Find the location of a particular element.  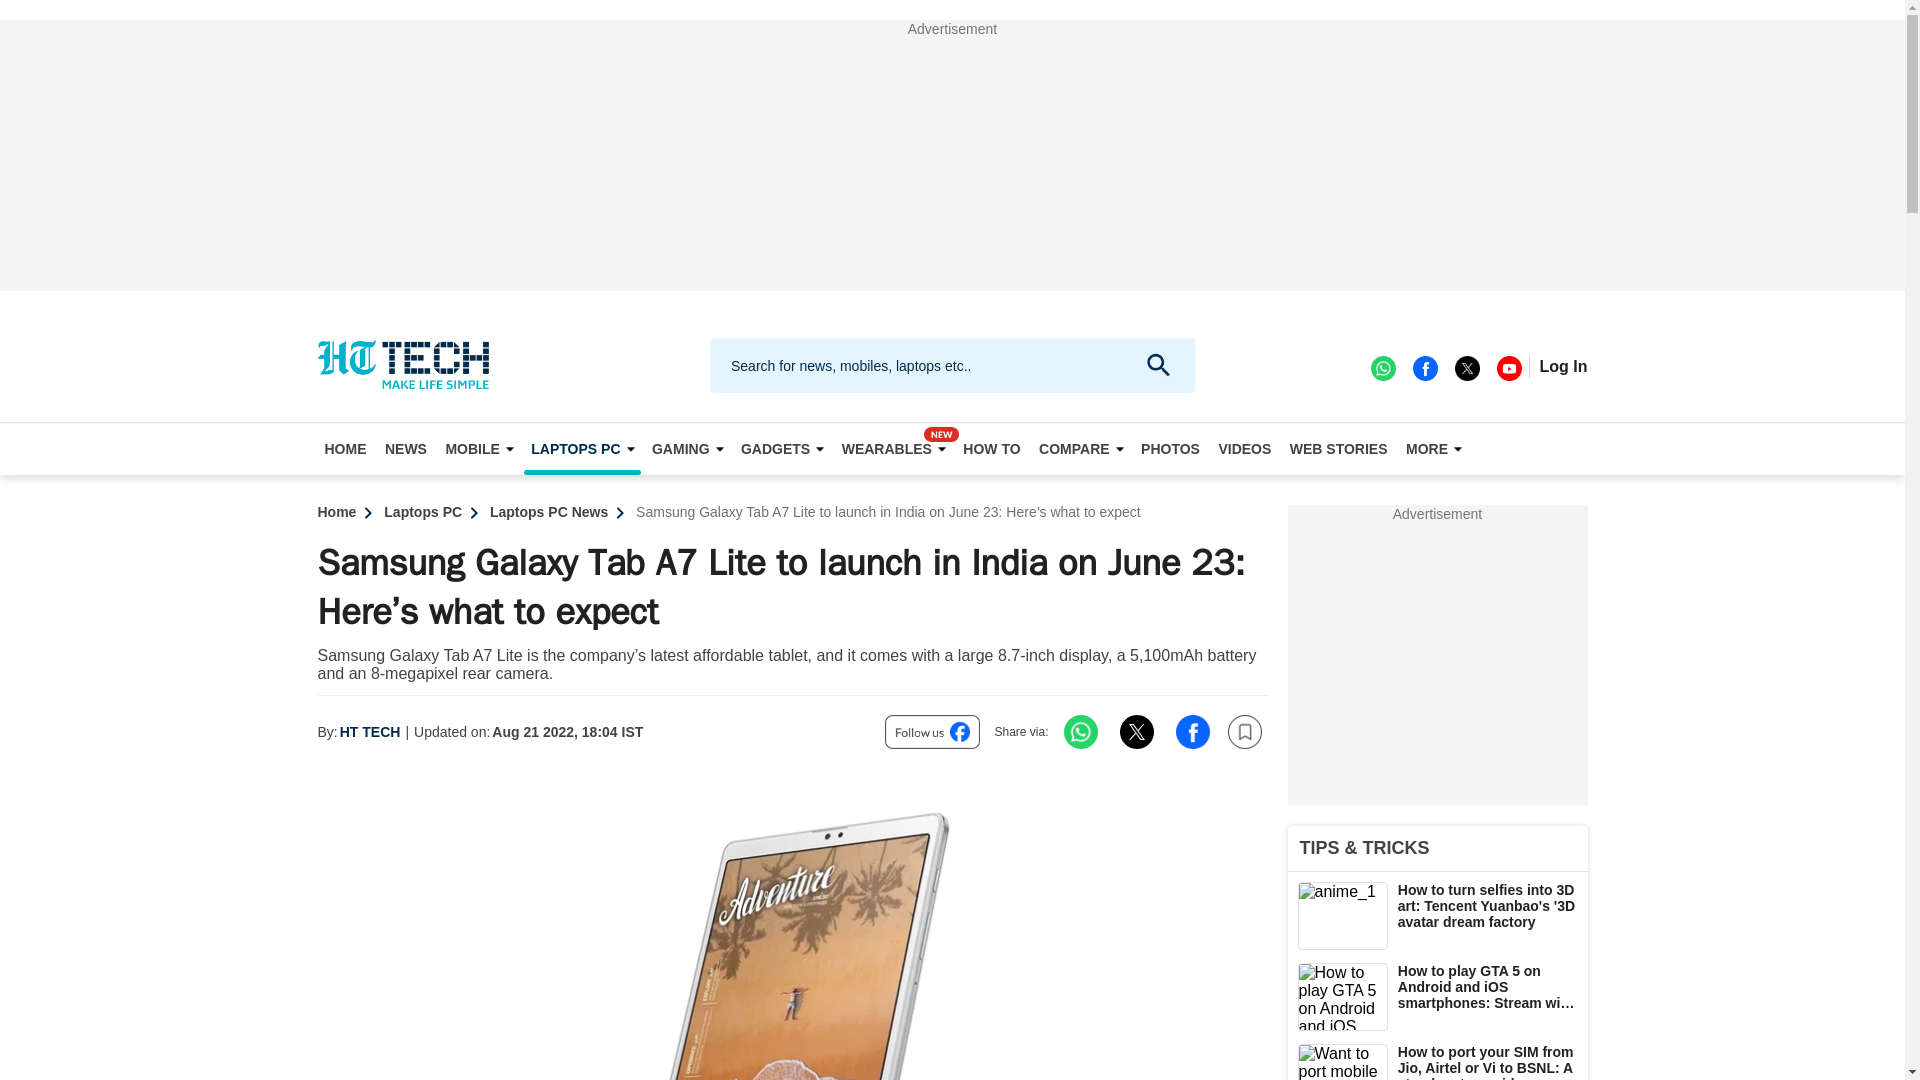

LAPTOPS PC is located at coordinates (582, 449).